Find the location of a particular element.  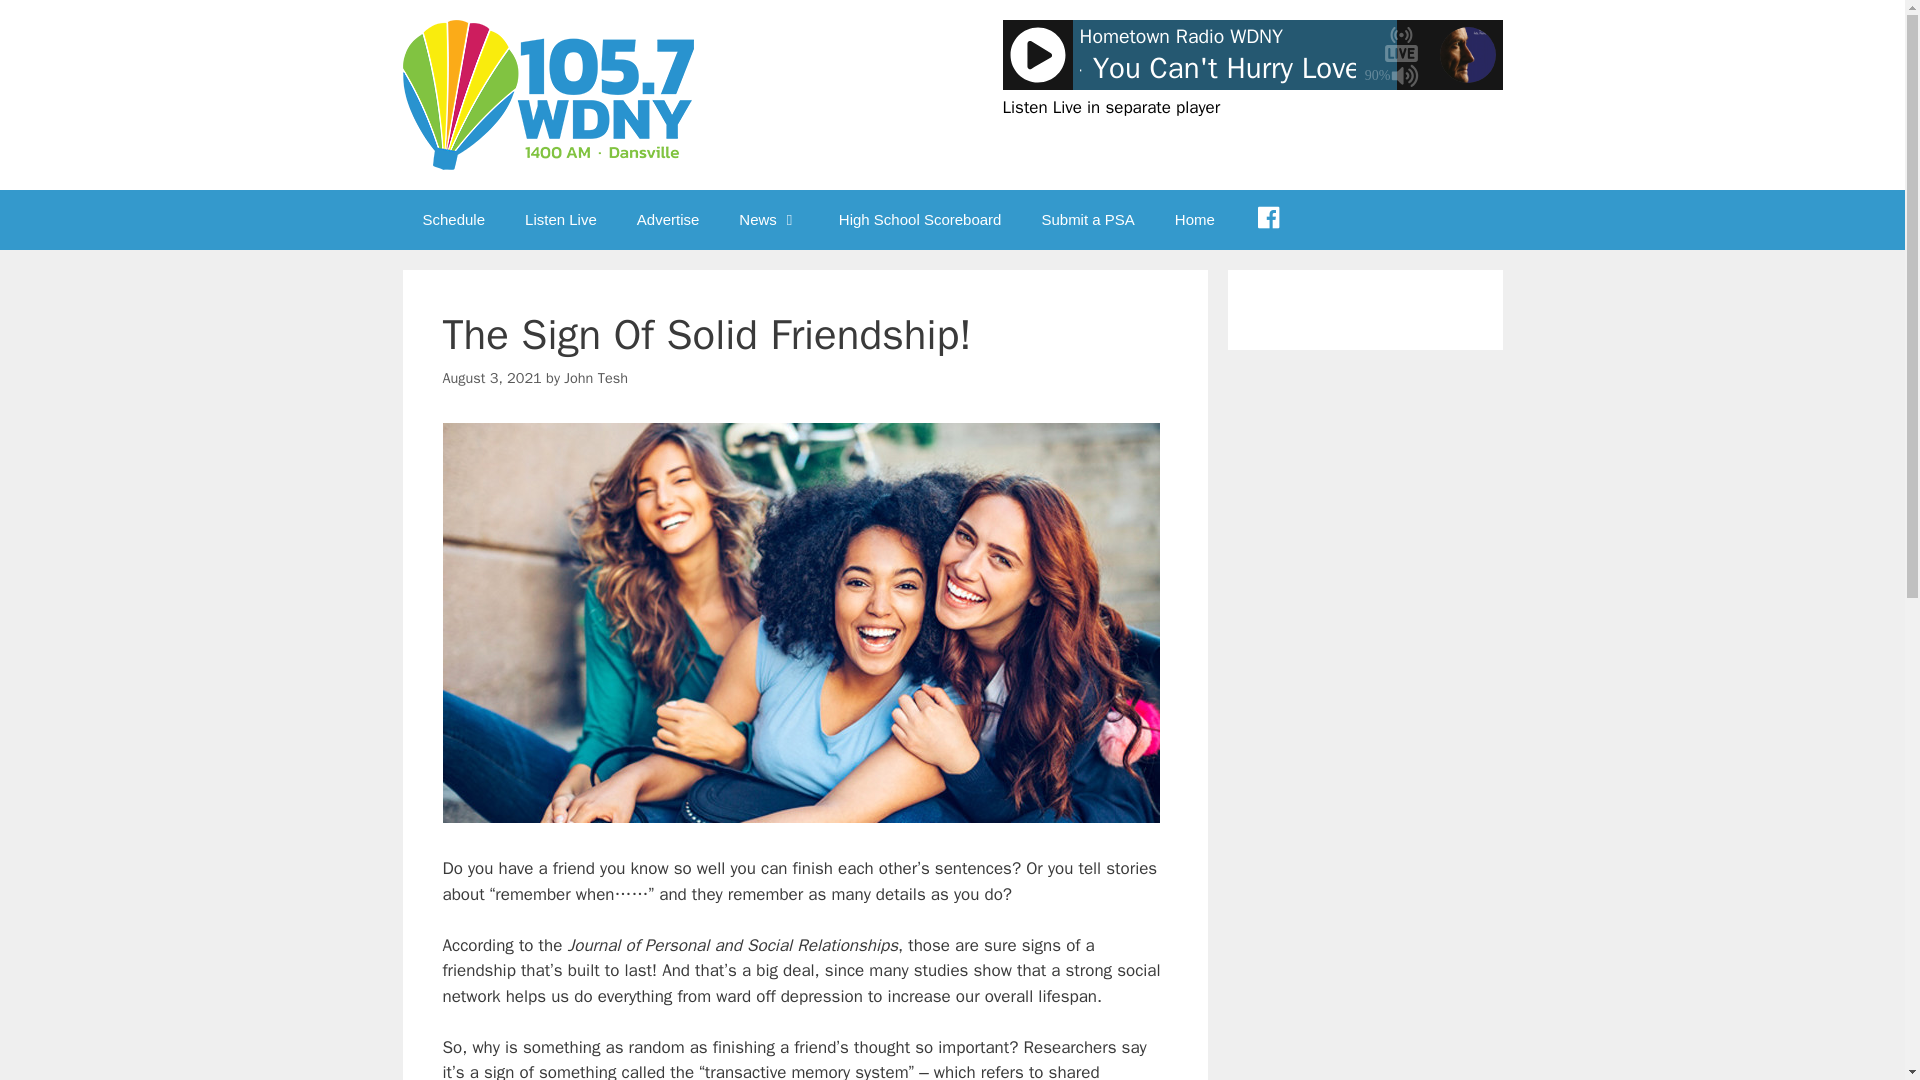

Advertise is located at coordinates (668, 220).